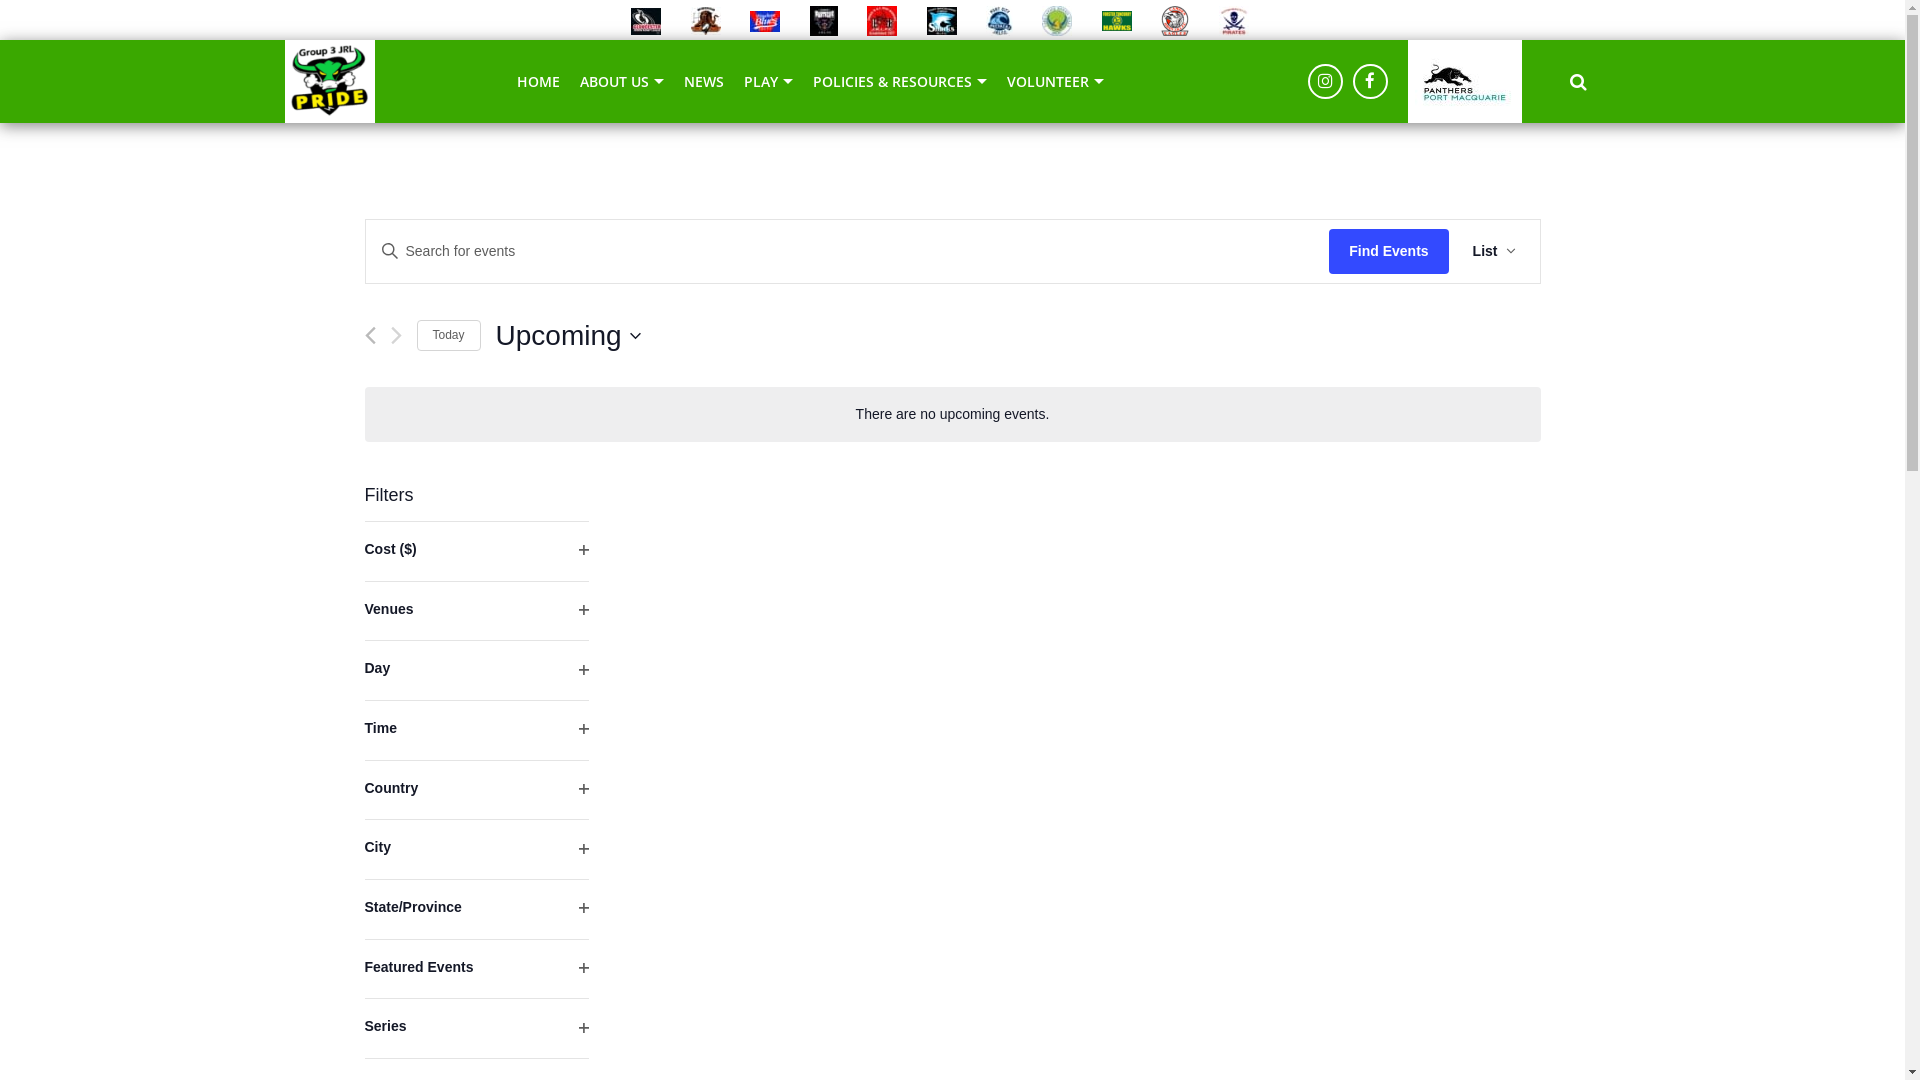  What do you see at coordinates (448, 336) in the screenshot?
I see `Today` at bounding box center [448, 336].